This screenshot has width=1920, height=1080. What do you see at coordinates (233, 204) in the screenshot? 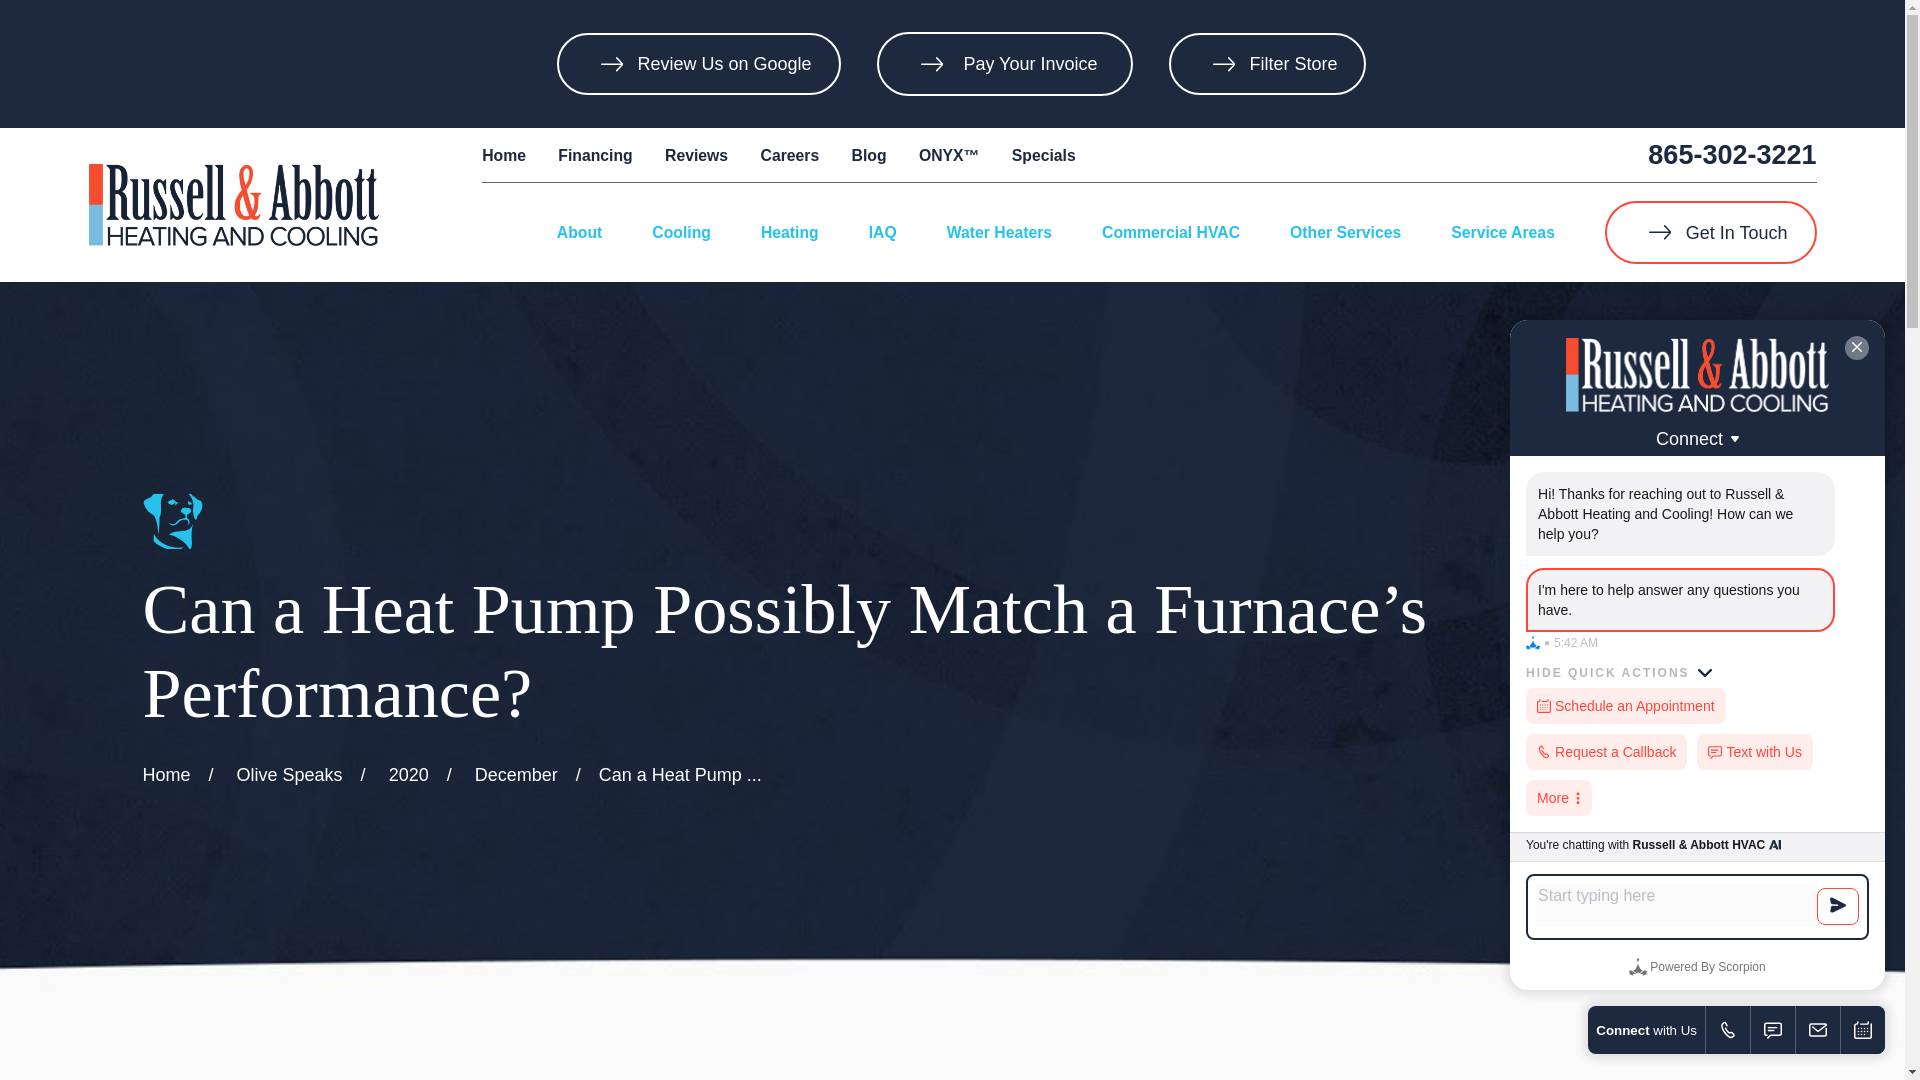
I see `Home` at bounding box center [233, 204].